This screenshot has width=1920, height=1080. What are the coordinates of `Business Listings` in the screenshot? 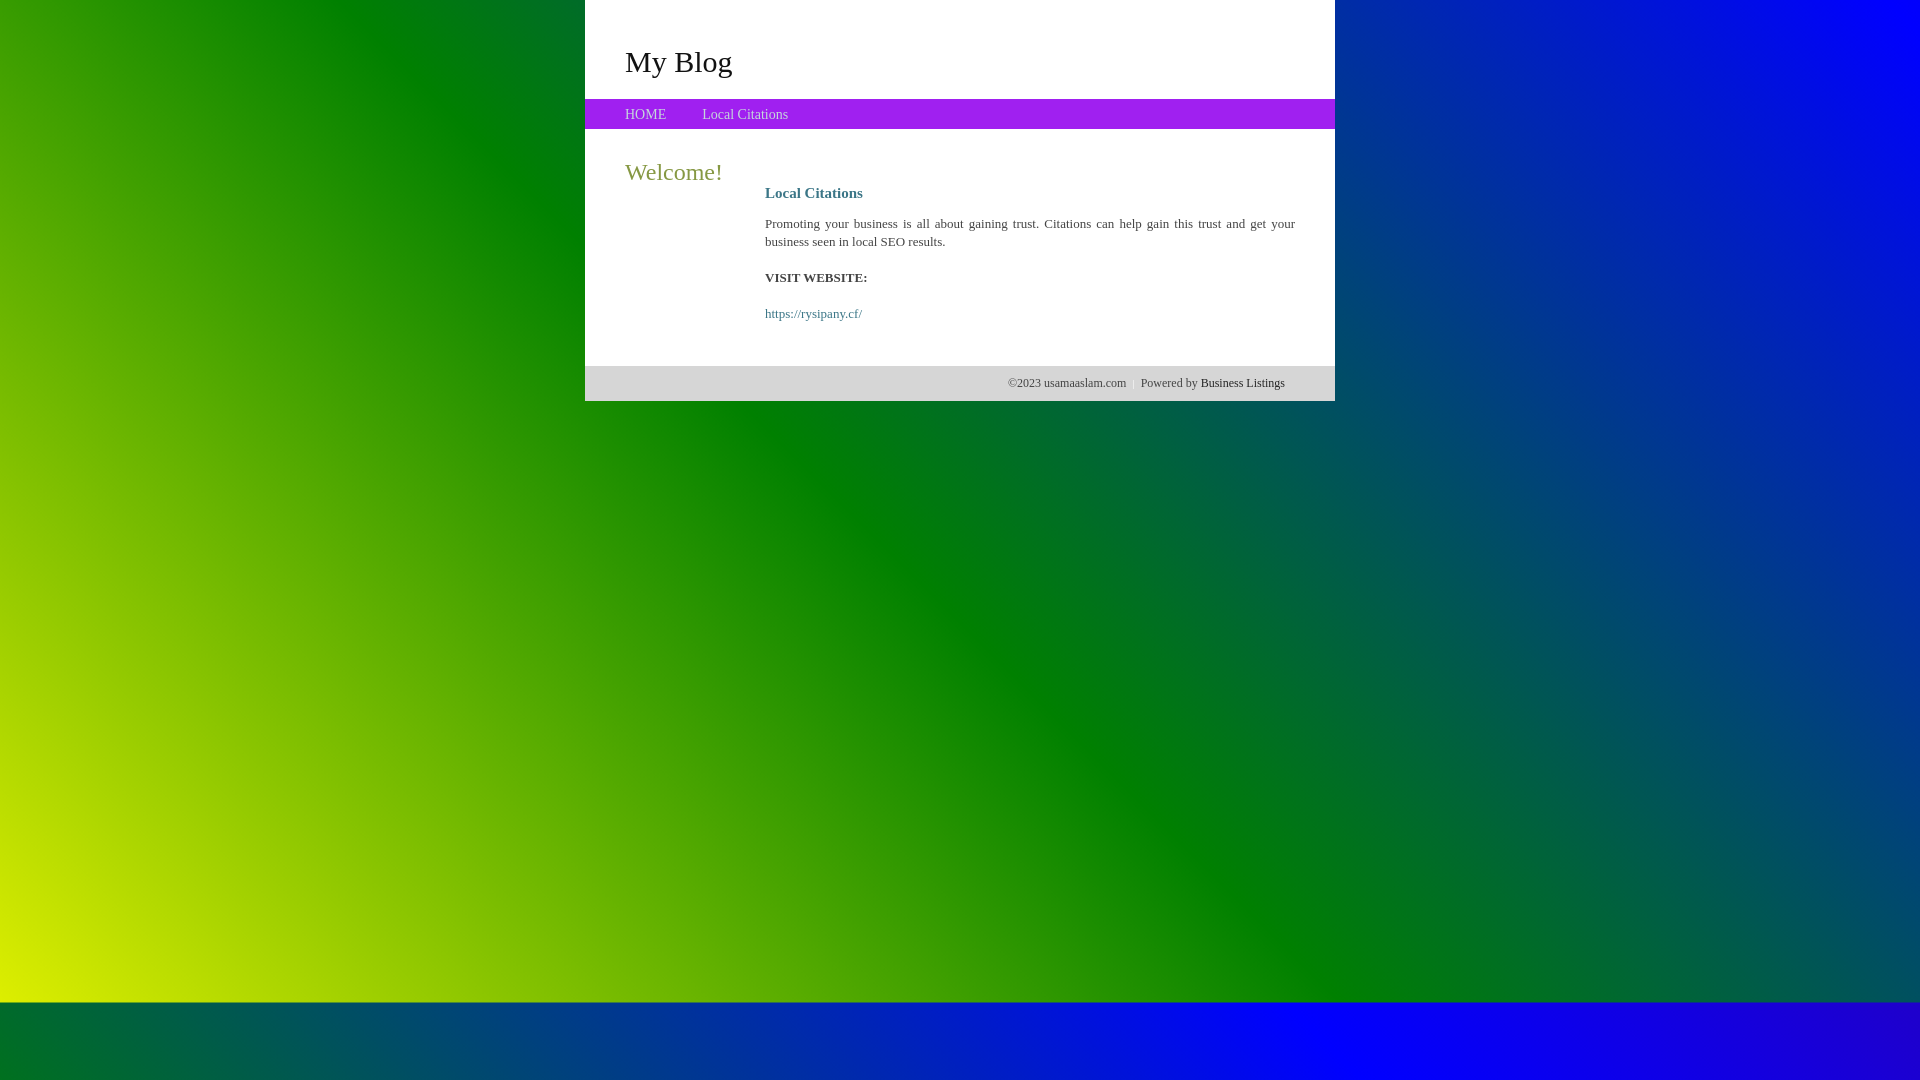 It's located at (1243, 383).